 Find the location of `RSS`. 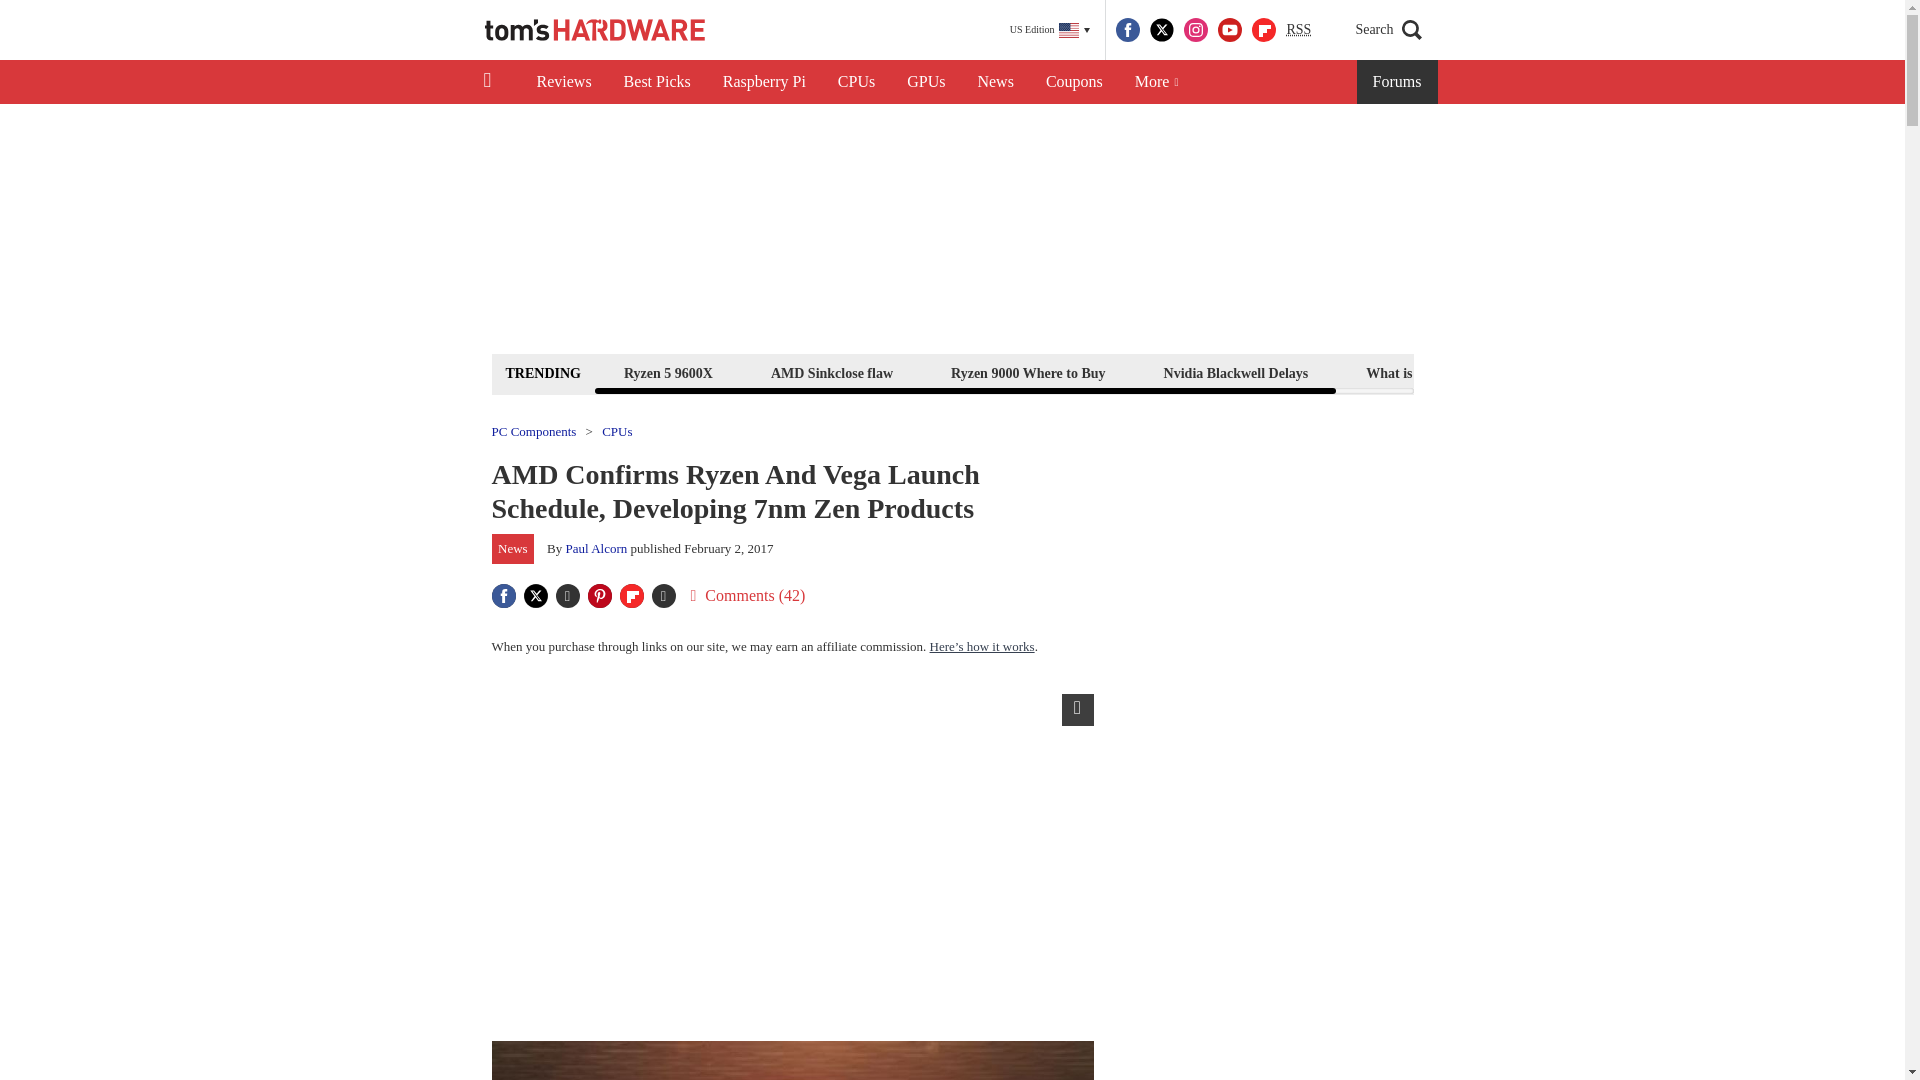

RSS is located at coordinates (1298, 30).